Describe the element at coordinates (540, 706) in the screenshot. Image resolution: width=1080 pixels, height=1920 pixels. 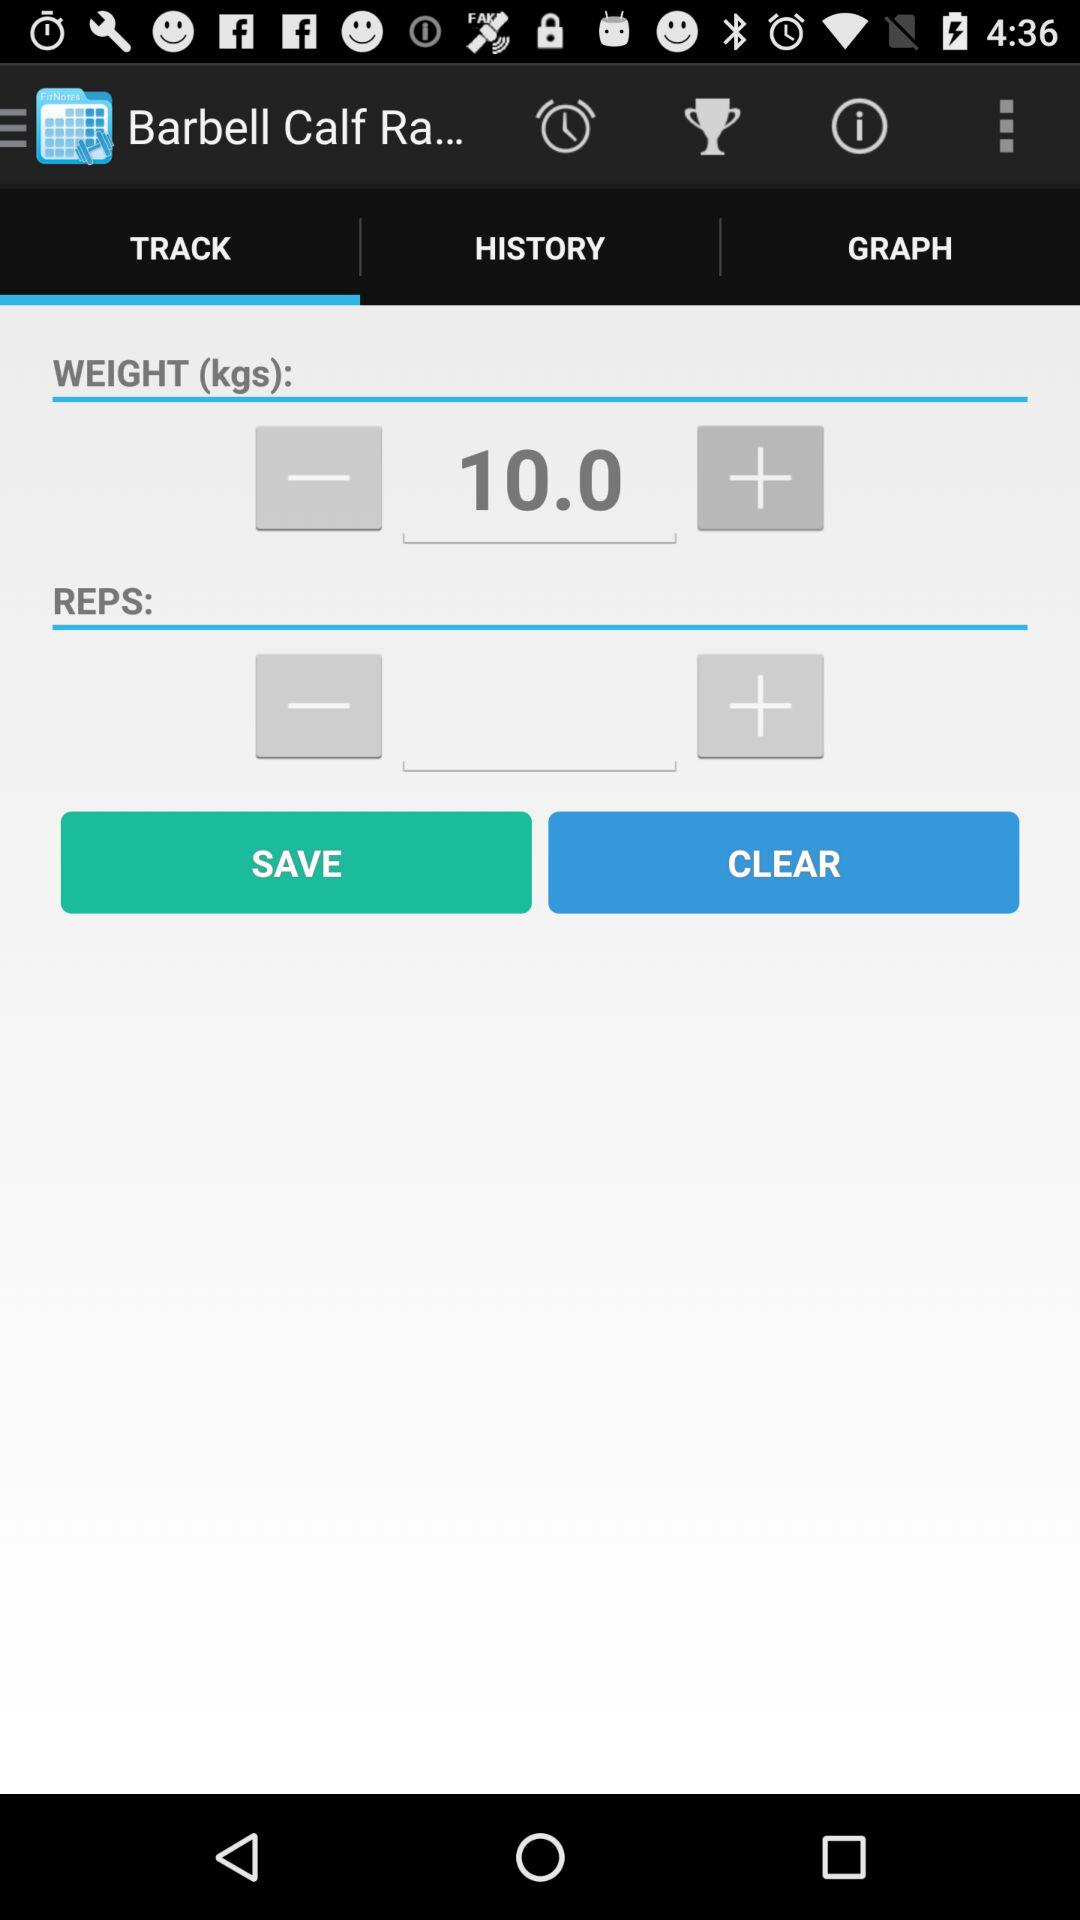
I see `enter number of repetitions` at that location.